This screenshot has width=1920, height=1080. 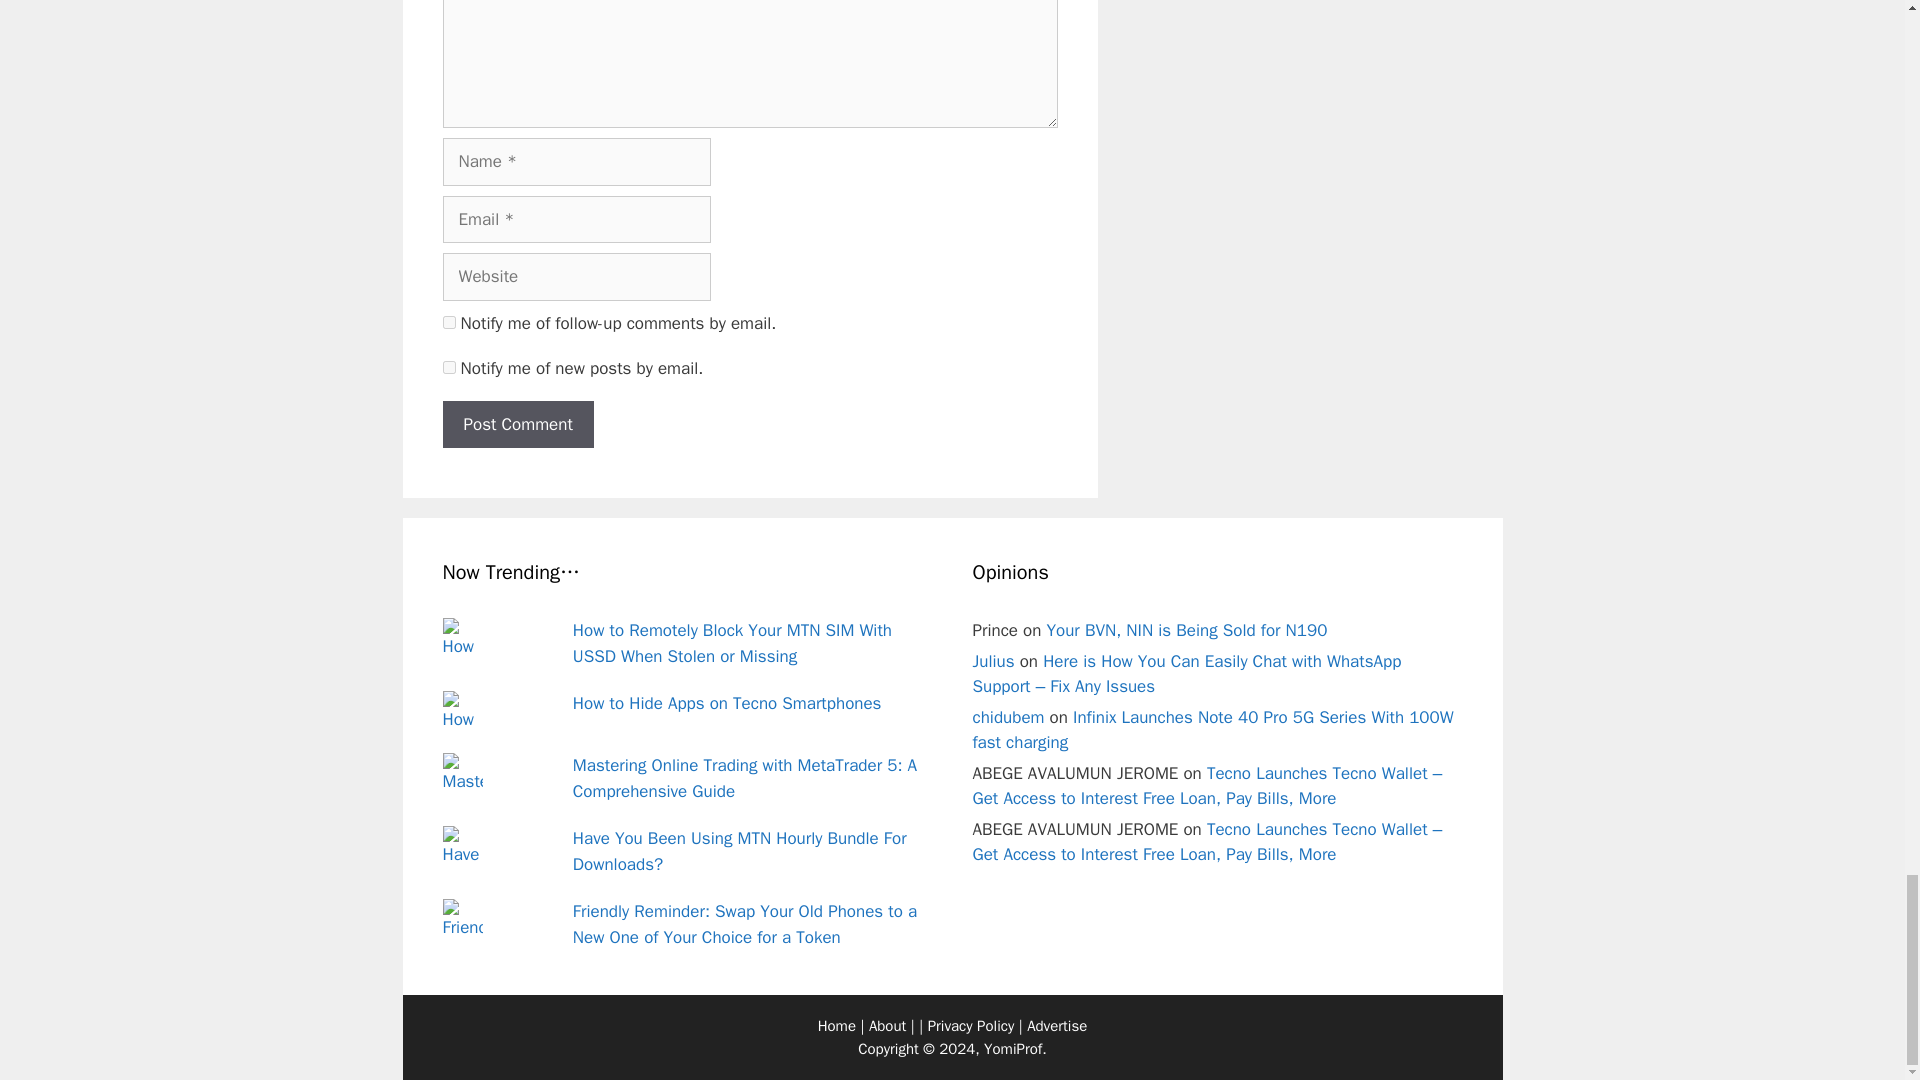 What do you see at coordinates (448, 322) in the screenshot?
I see `subscribe` at bounding box center [448, 322].